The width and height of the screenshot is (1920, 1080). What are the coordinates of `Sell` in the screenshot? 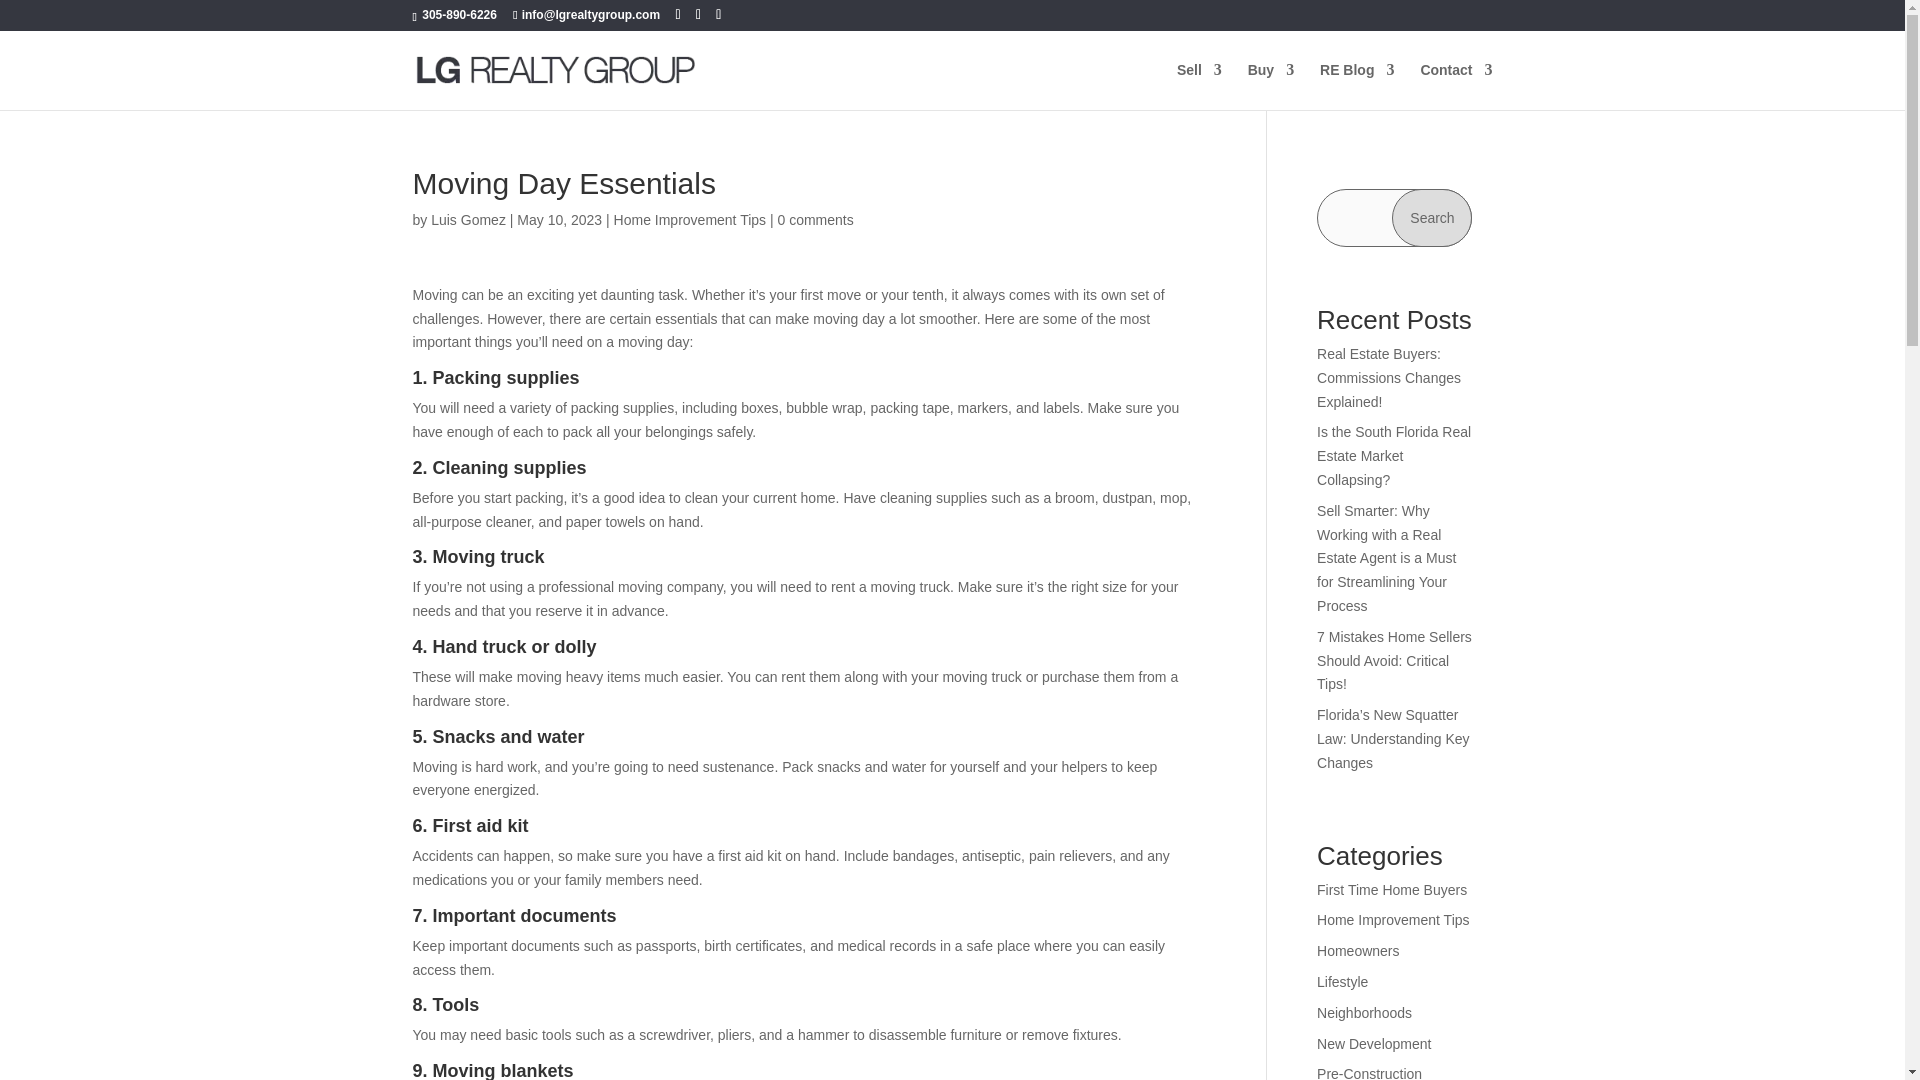 It's located at (1198, 86).